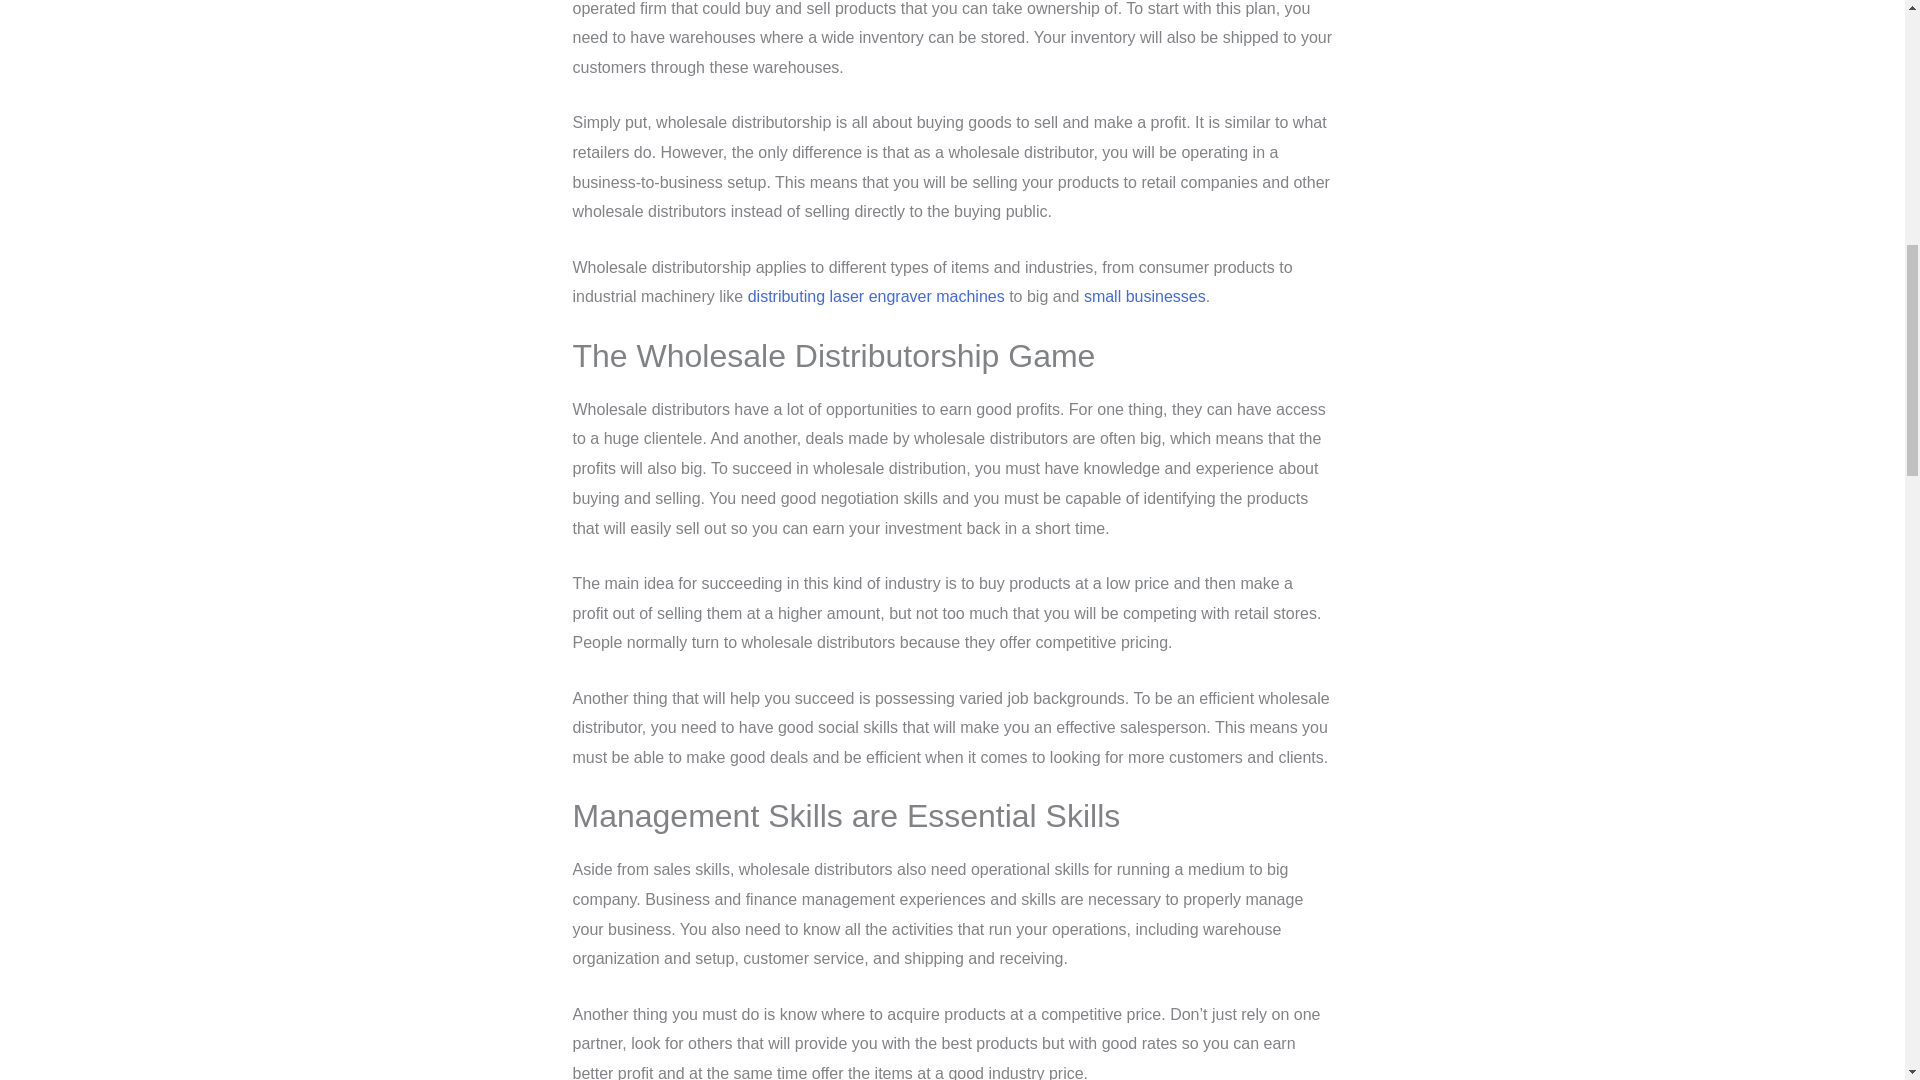 The height and width of the screenshot is (1080, 1920). What do you see at coordinates (1144, 296) in the screenshot?
I see `small businesses` at bounding box center [1144, 296].